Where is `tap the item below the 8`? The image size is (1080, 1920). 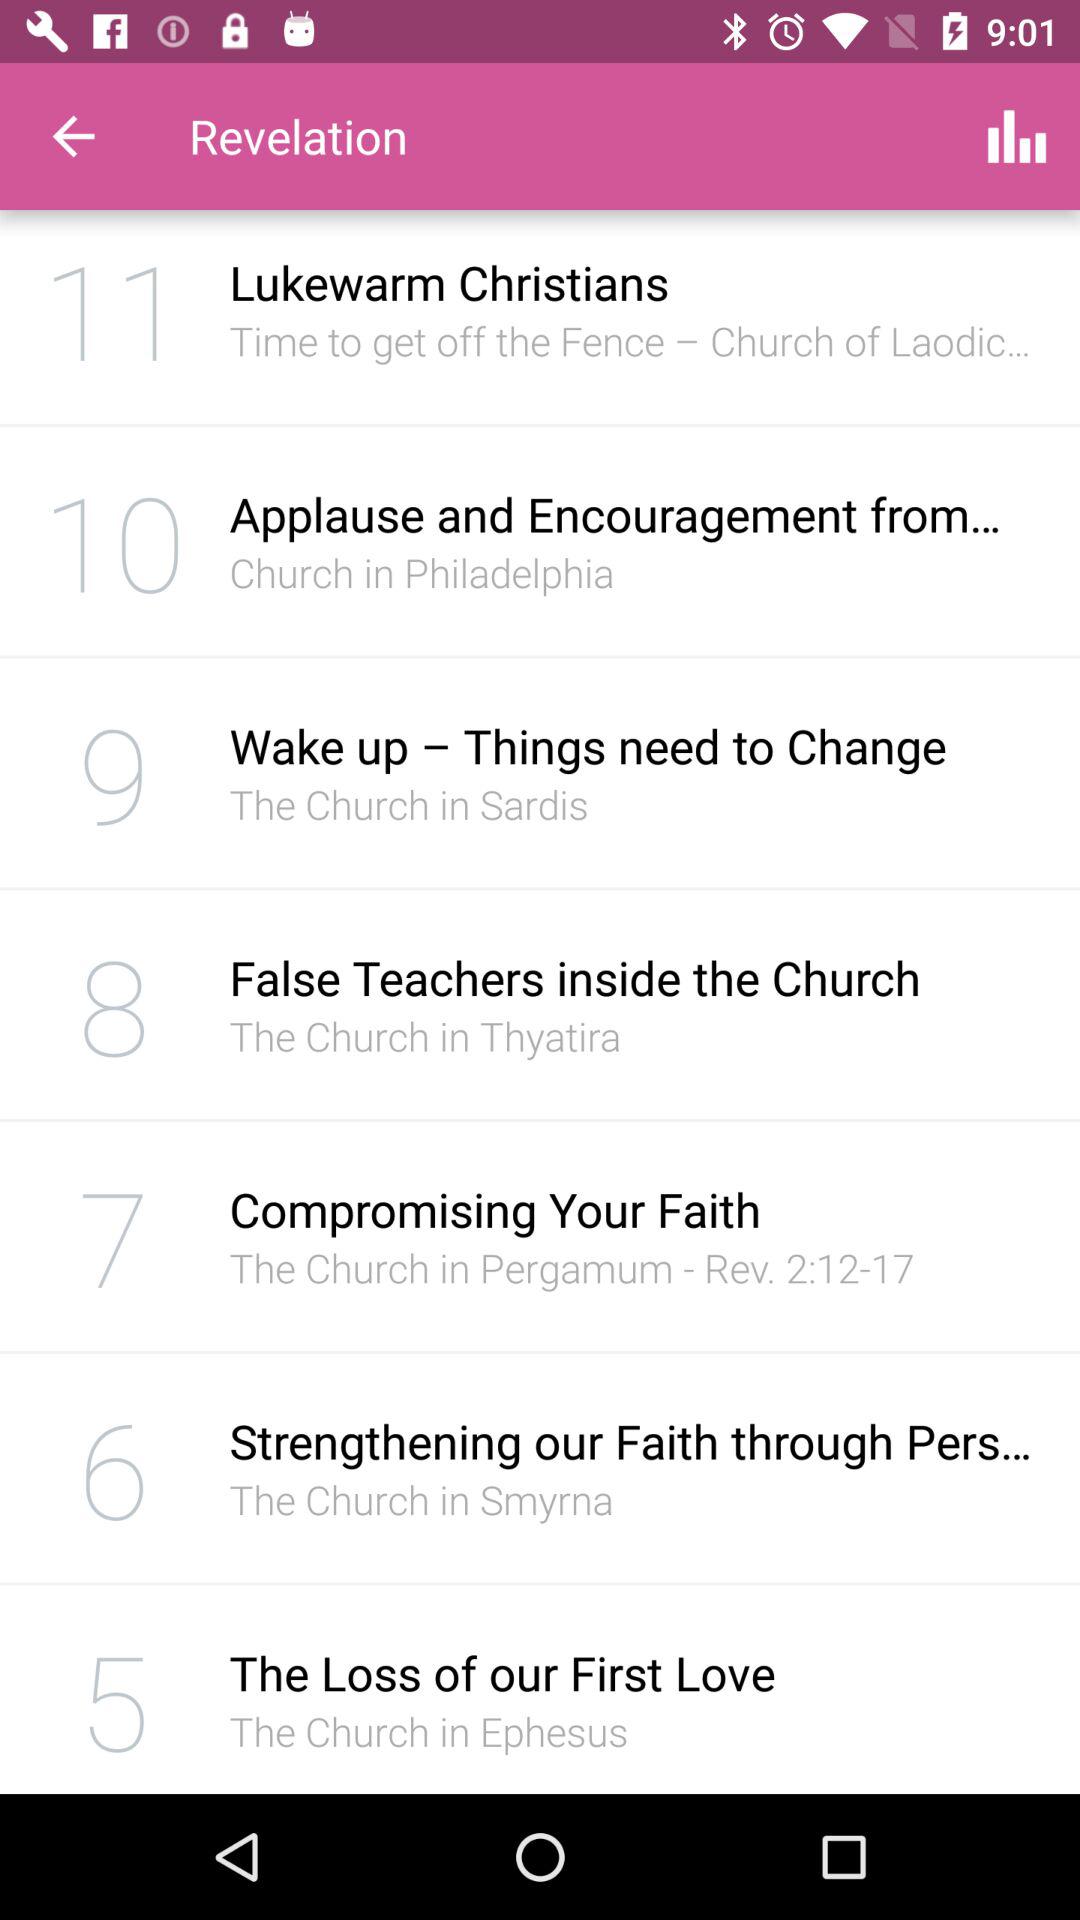 tap the item below the 8 is located at coordinates (114, 1236).